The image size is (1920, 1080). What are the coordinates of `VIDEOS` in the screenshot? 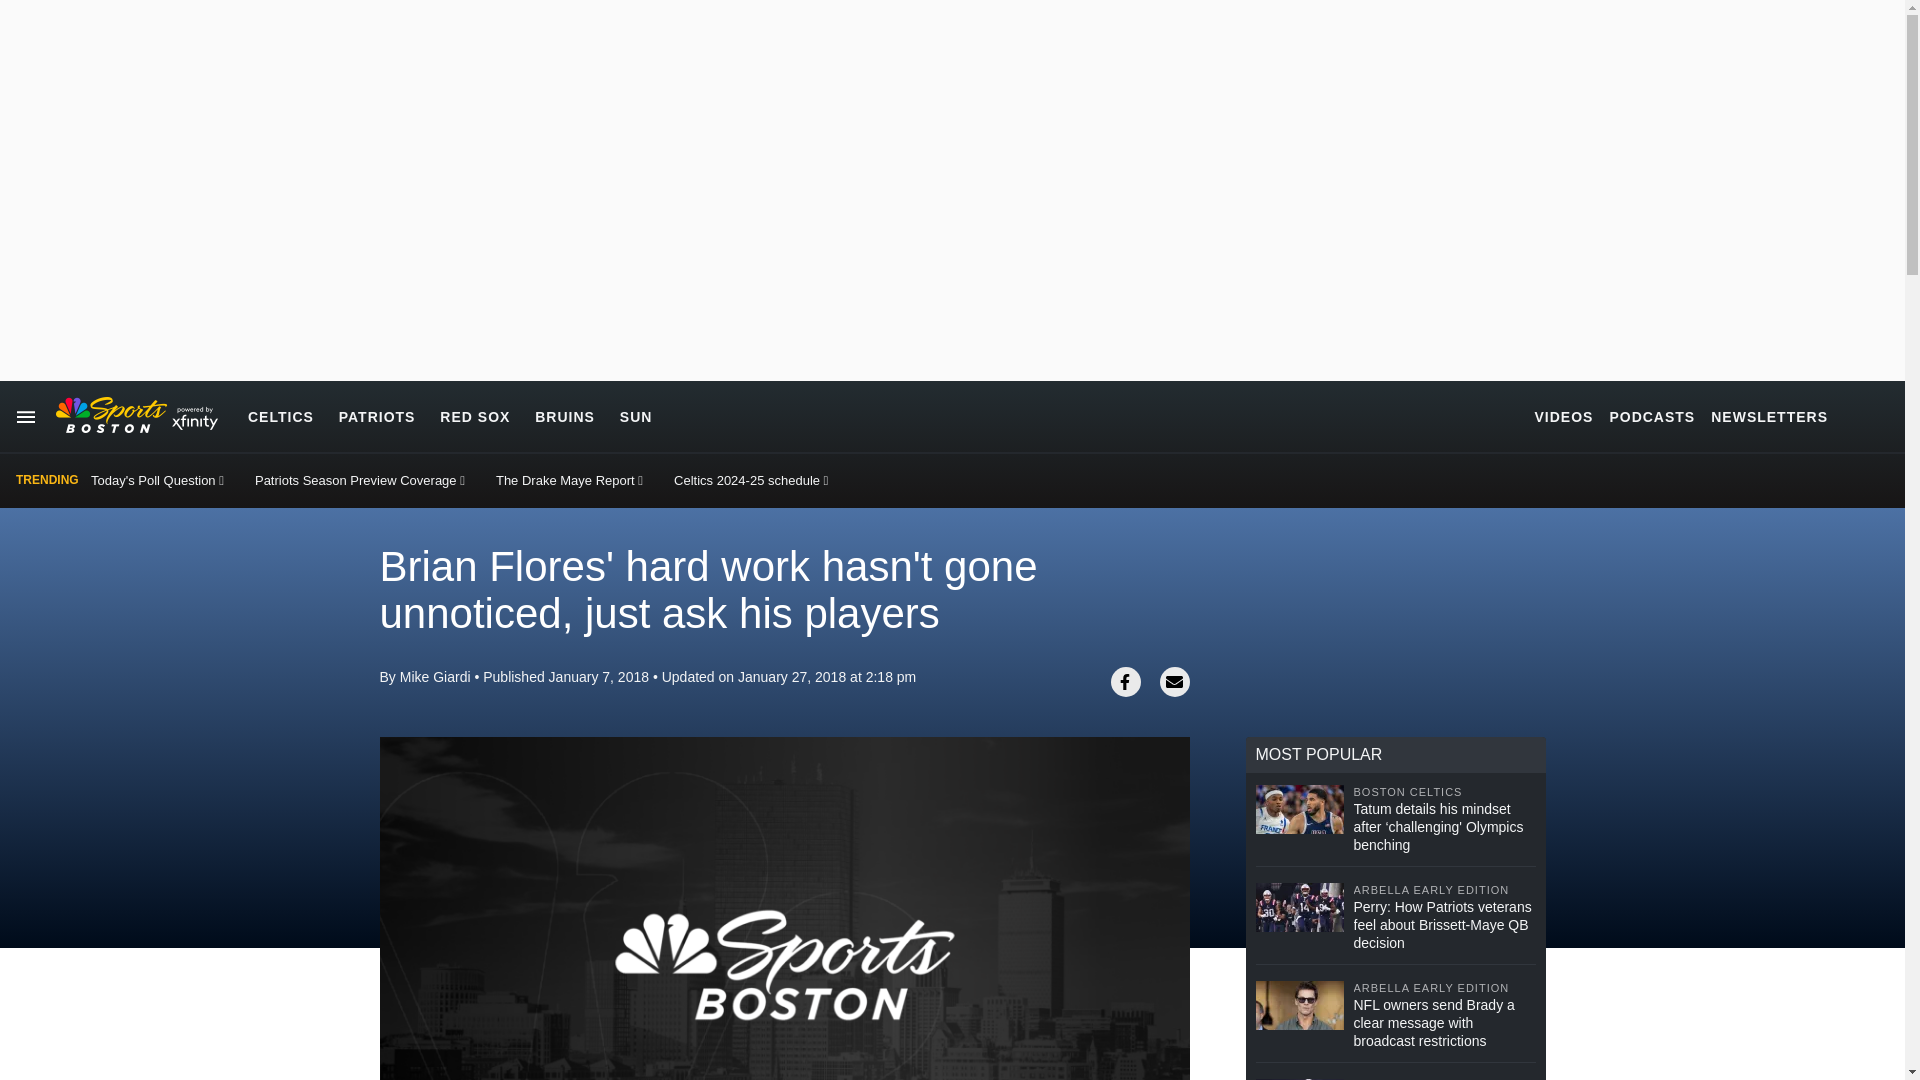 It's located at (1564, 416).